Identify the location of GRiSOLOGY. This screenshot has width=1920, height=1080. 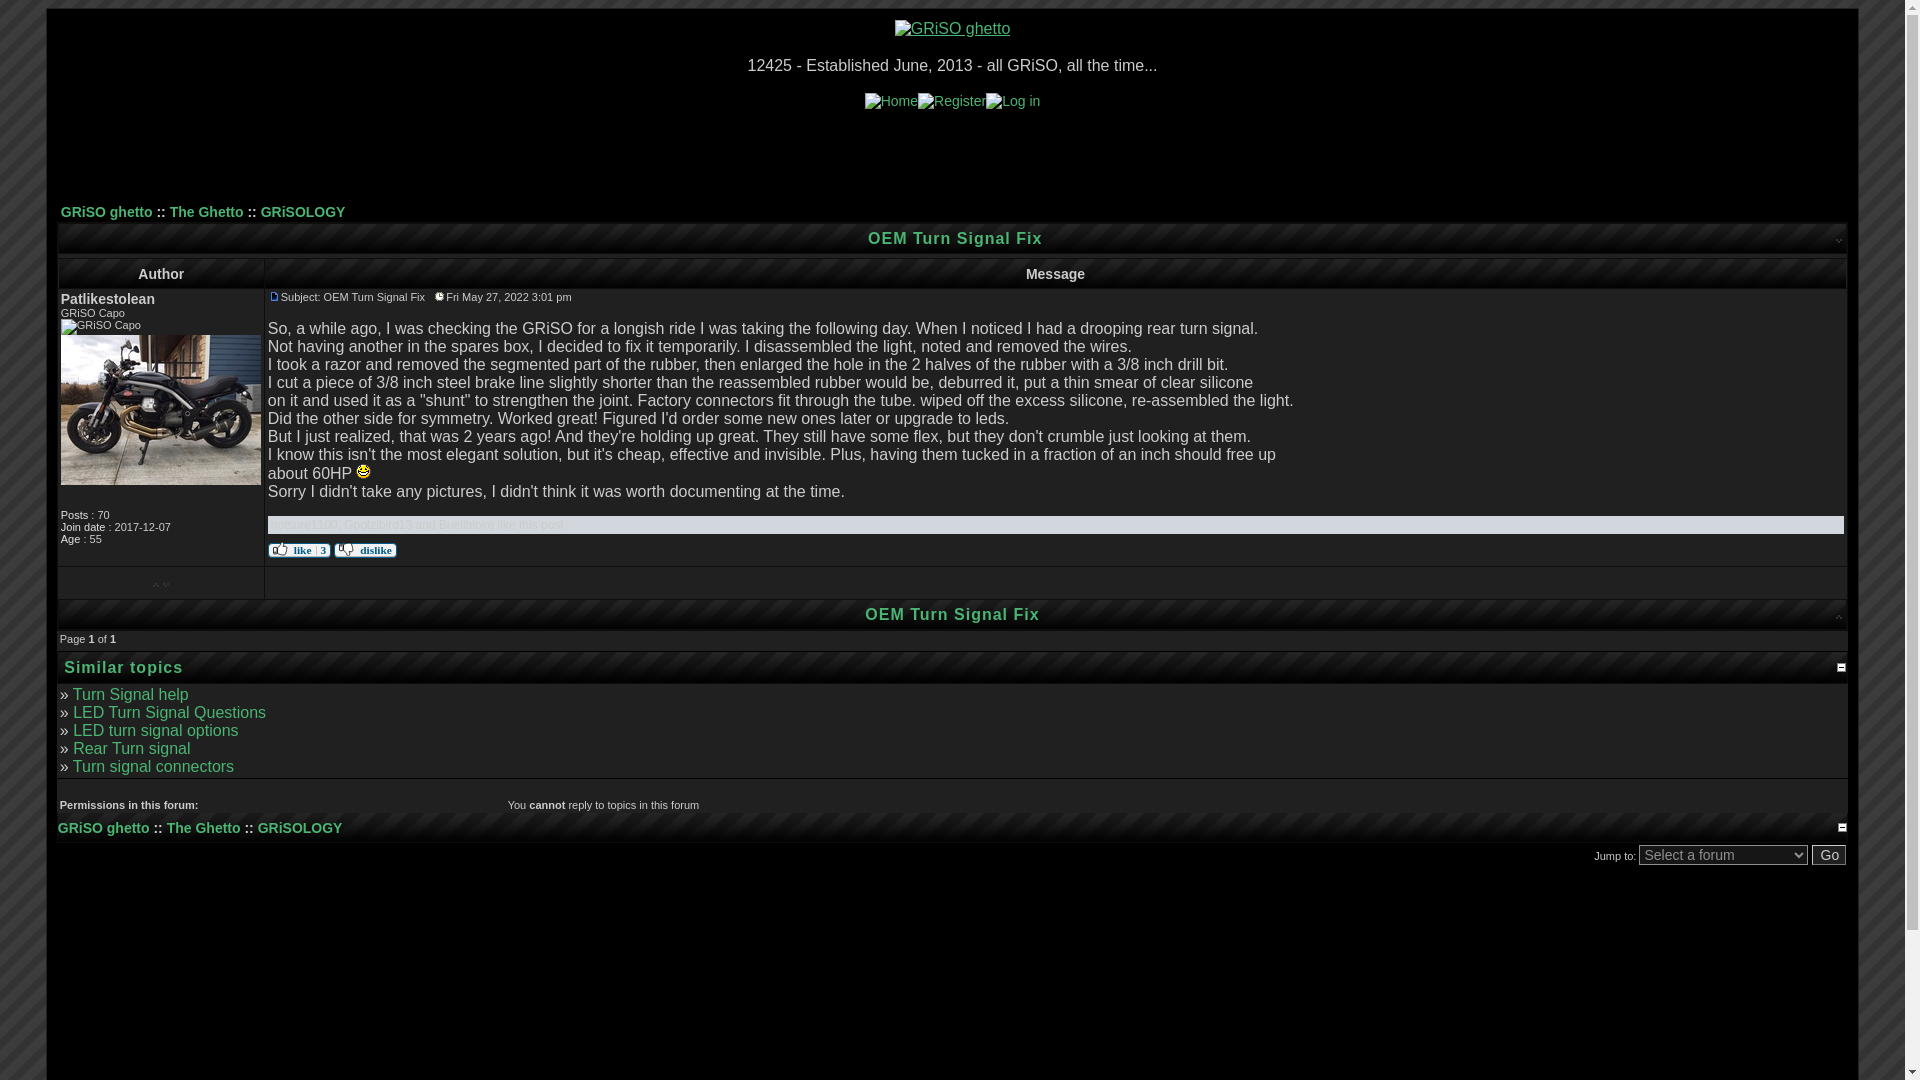
(300, 827).